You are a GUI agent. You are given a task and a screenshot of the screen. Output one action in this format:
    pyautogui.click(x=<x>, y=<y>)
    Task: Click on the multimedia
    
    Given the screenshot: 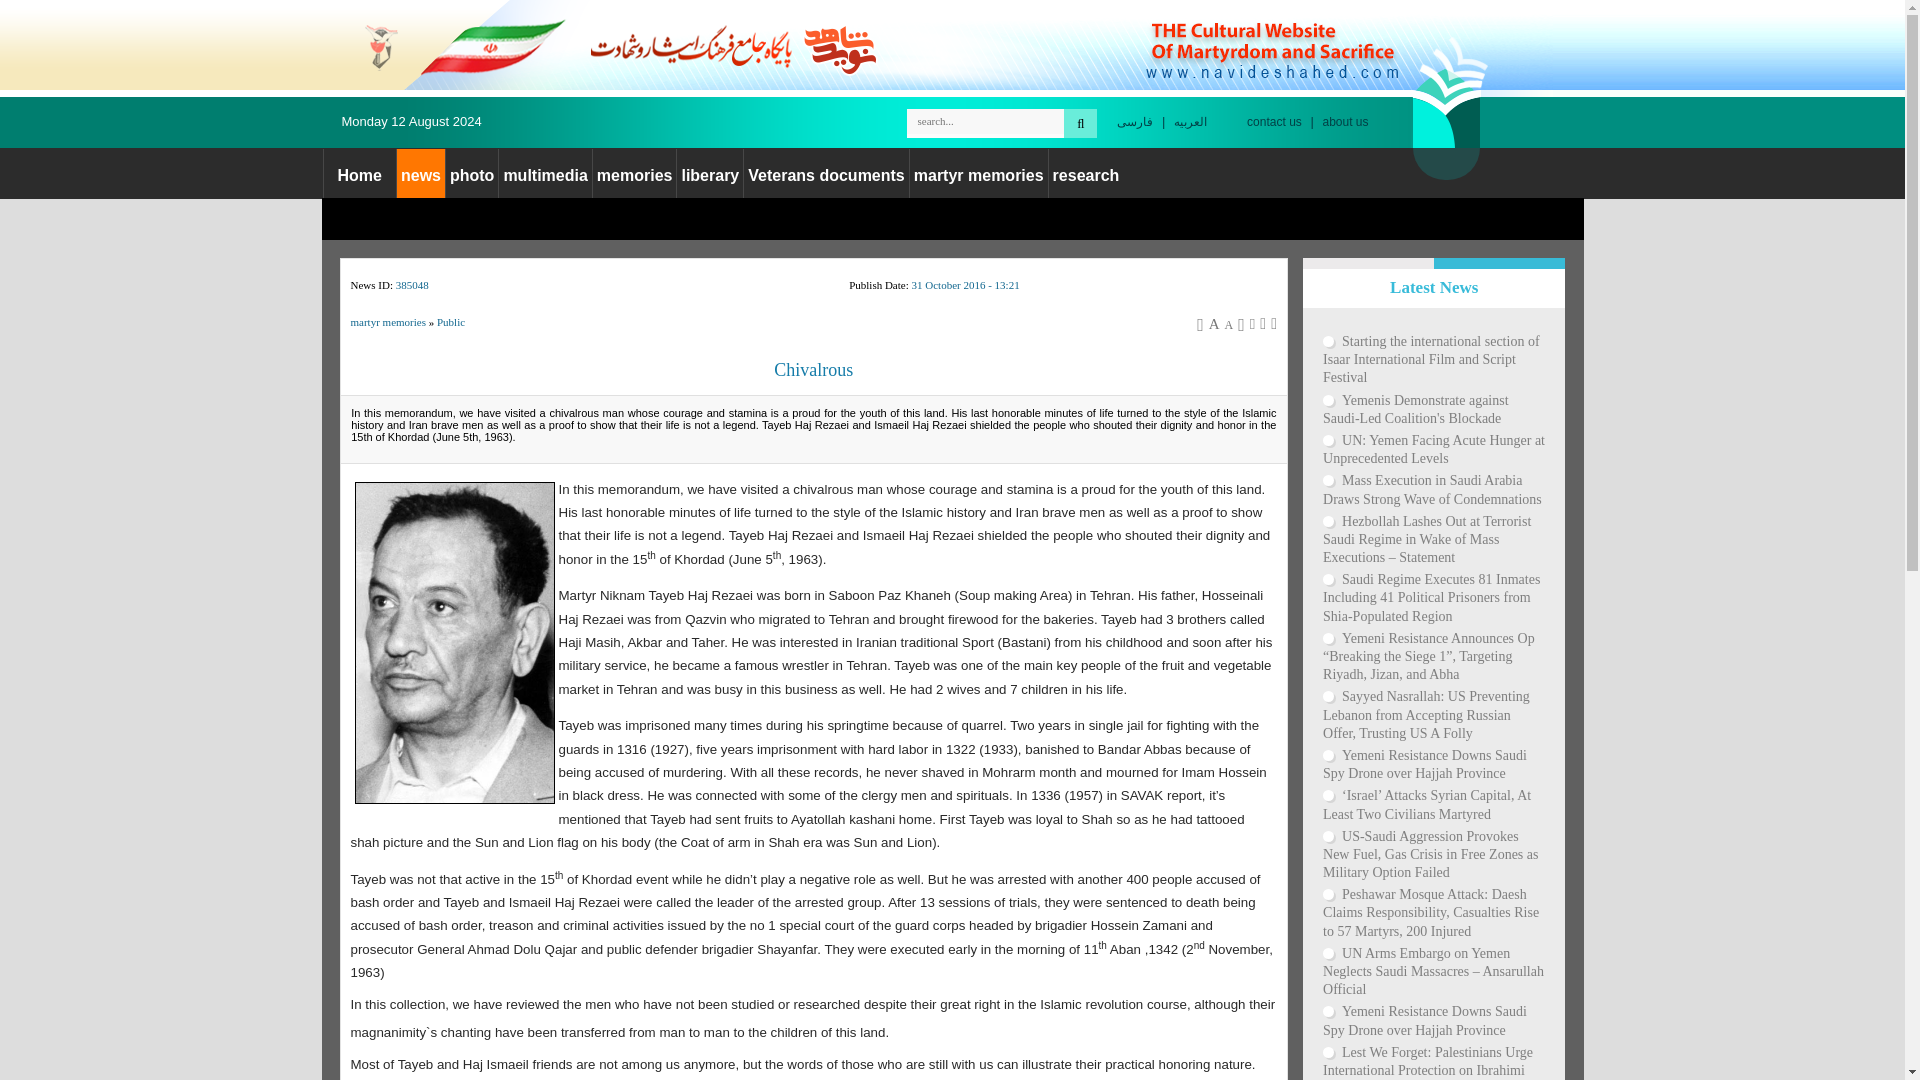 What is the action you would take?
    pyautogui.click(x=545, y=176)
    